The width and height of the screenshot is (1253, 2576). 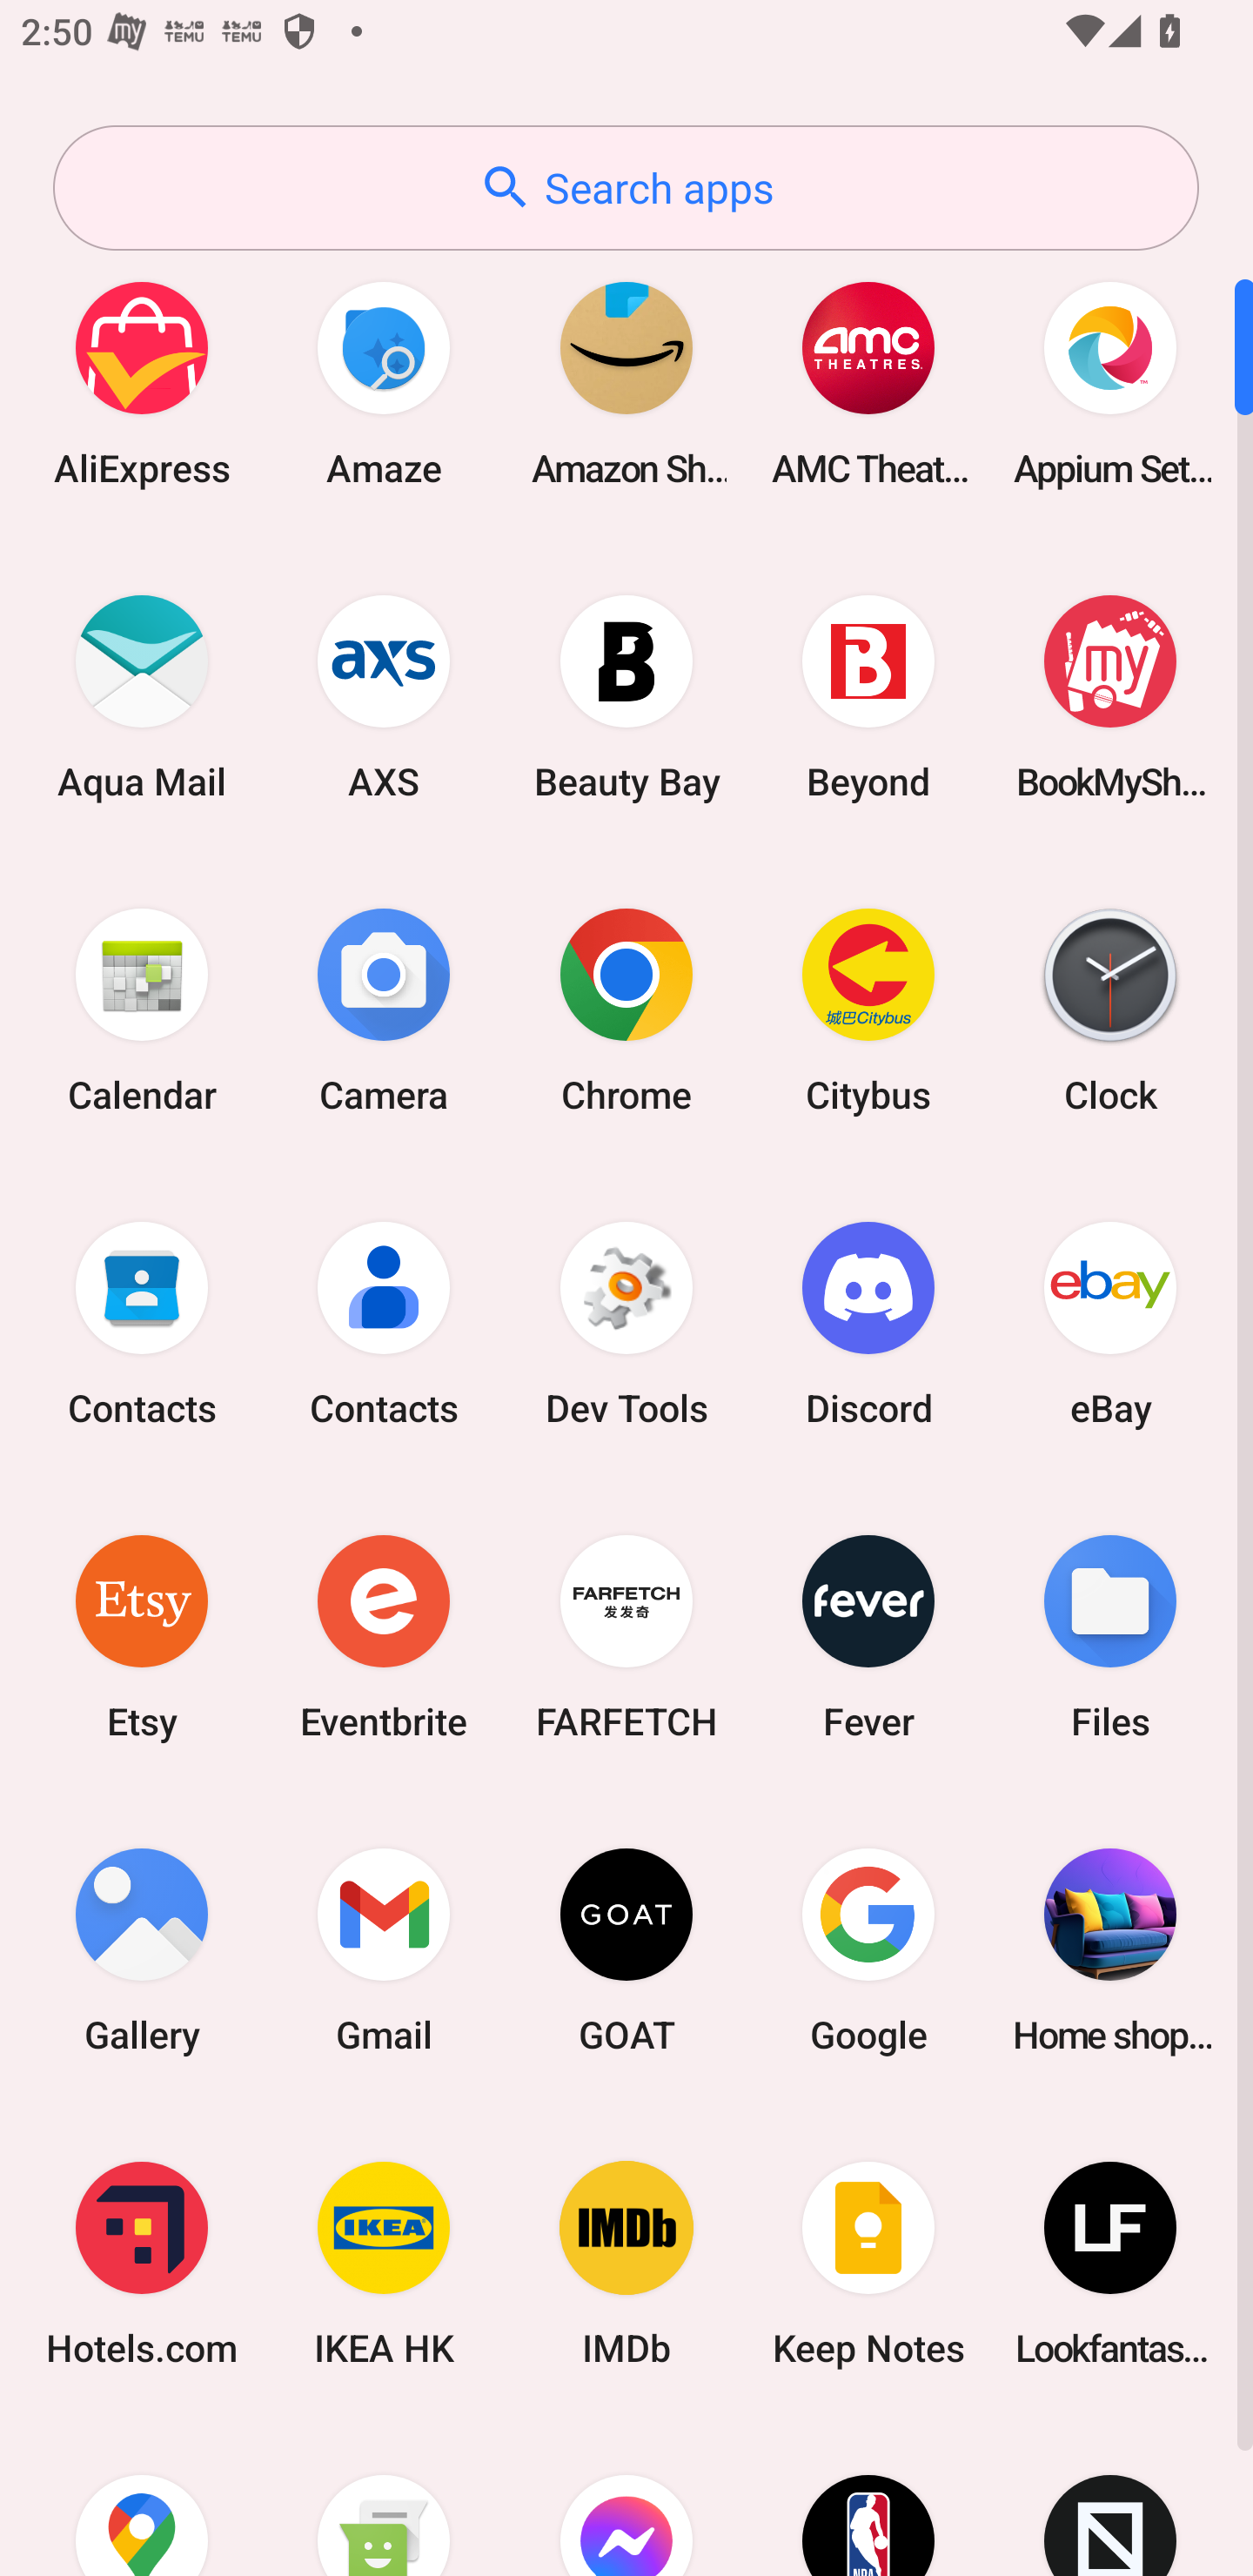 I want to click on Citybus, so click(x=868, y=1010).